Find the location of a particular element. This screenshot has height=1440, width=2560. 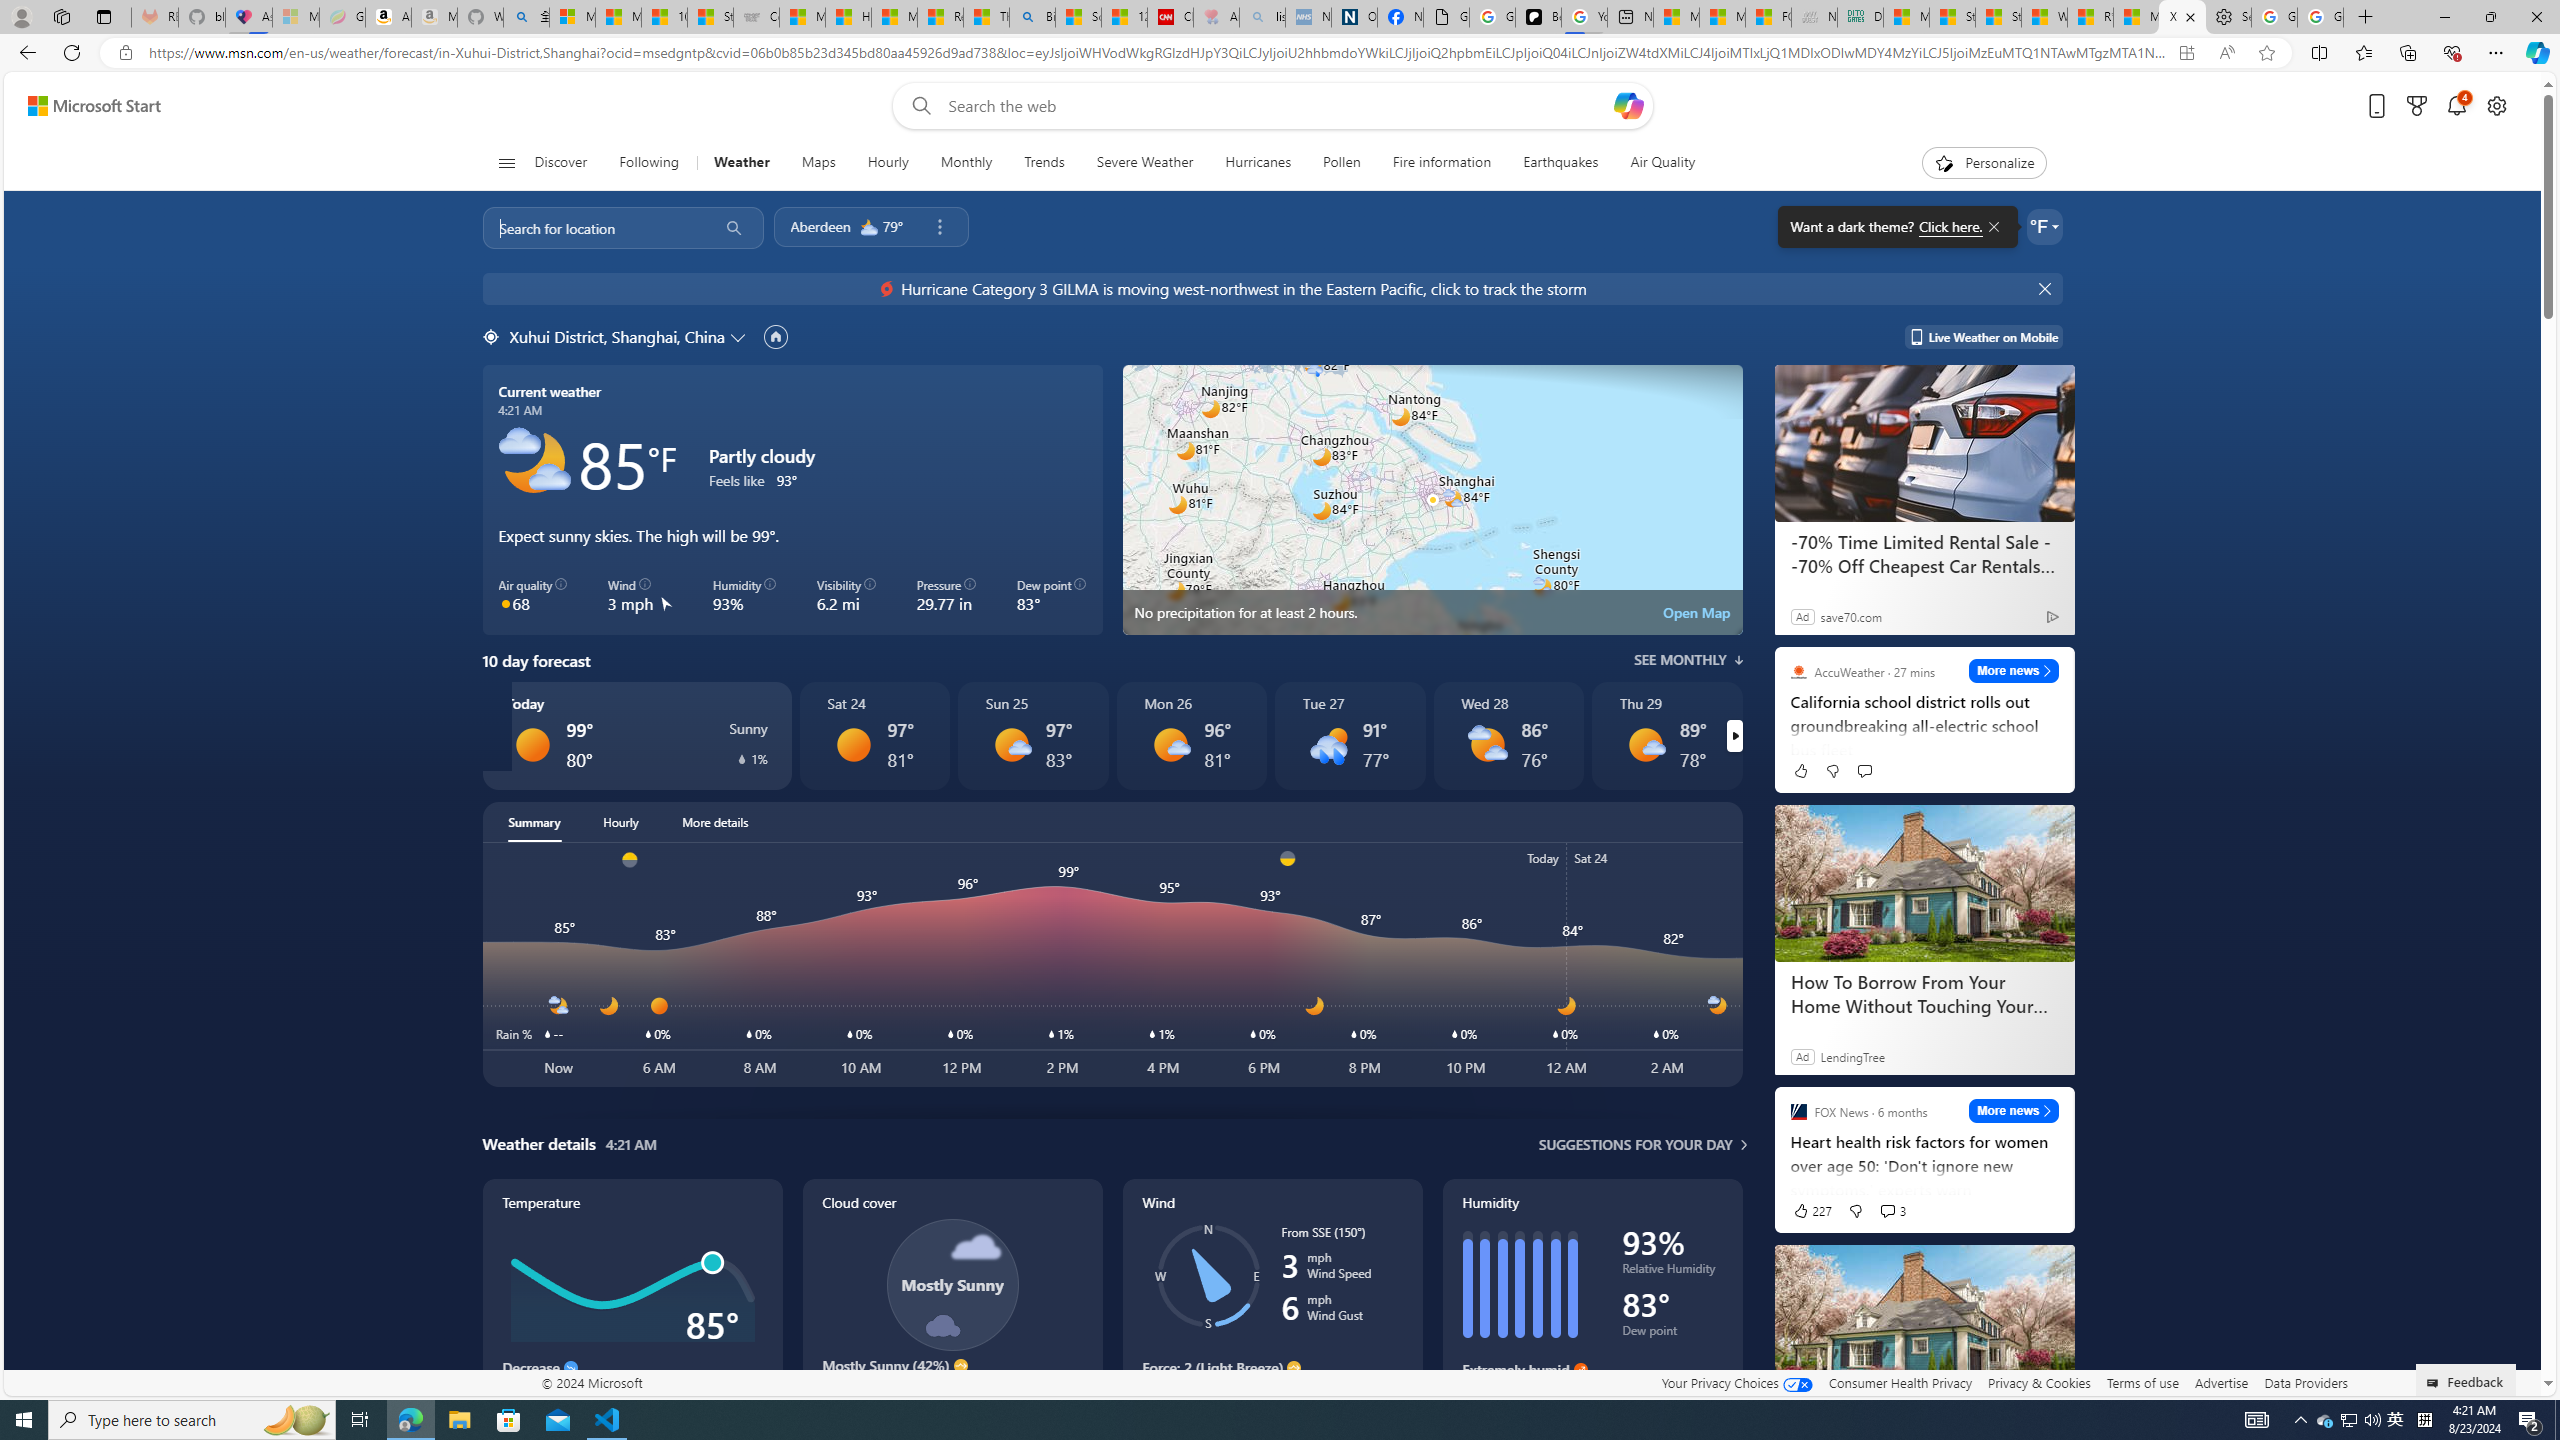

Wind is located at coordinates (1272, 1304).